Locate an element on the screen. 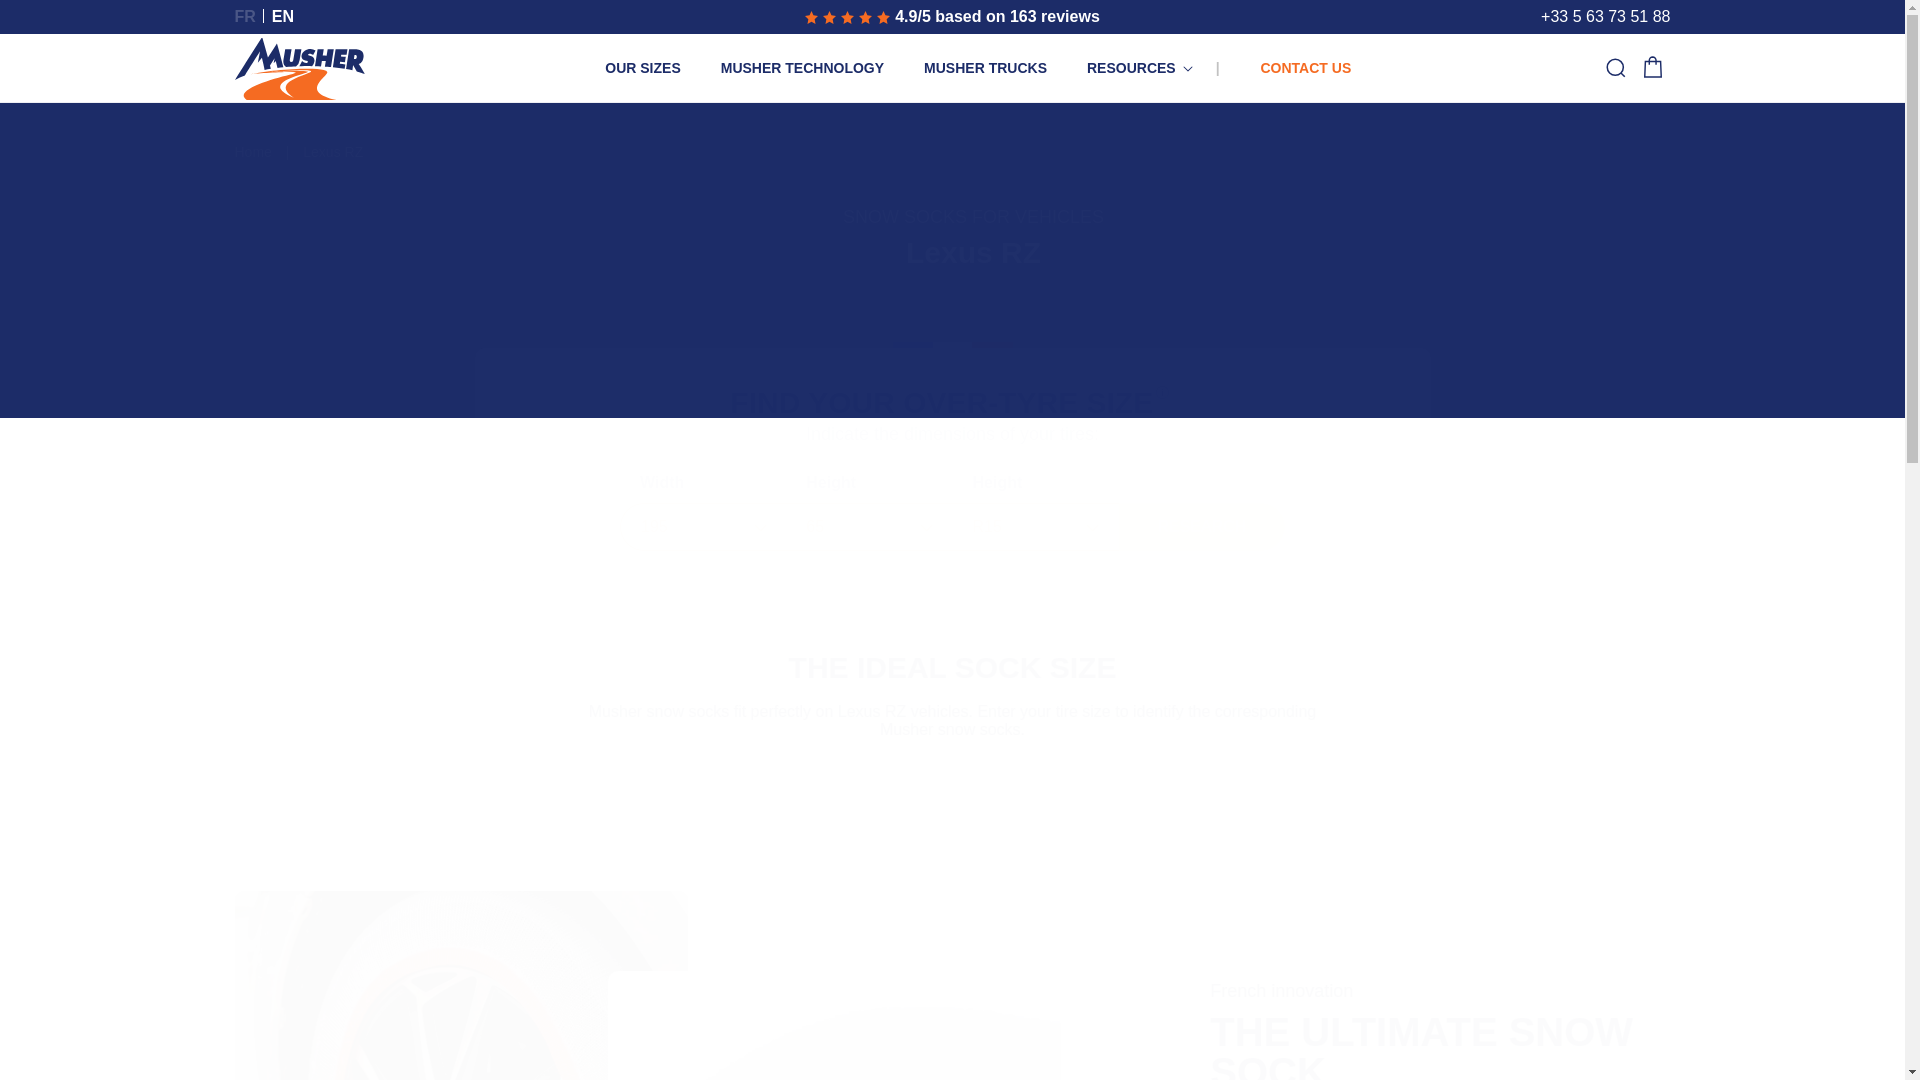  EN is located at coordinates (244, 16).